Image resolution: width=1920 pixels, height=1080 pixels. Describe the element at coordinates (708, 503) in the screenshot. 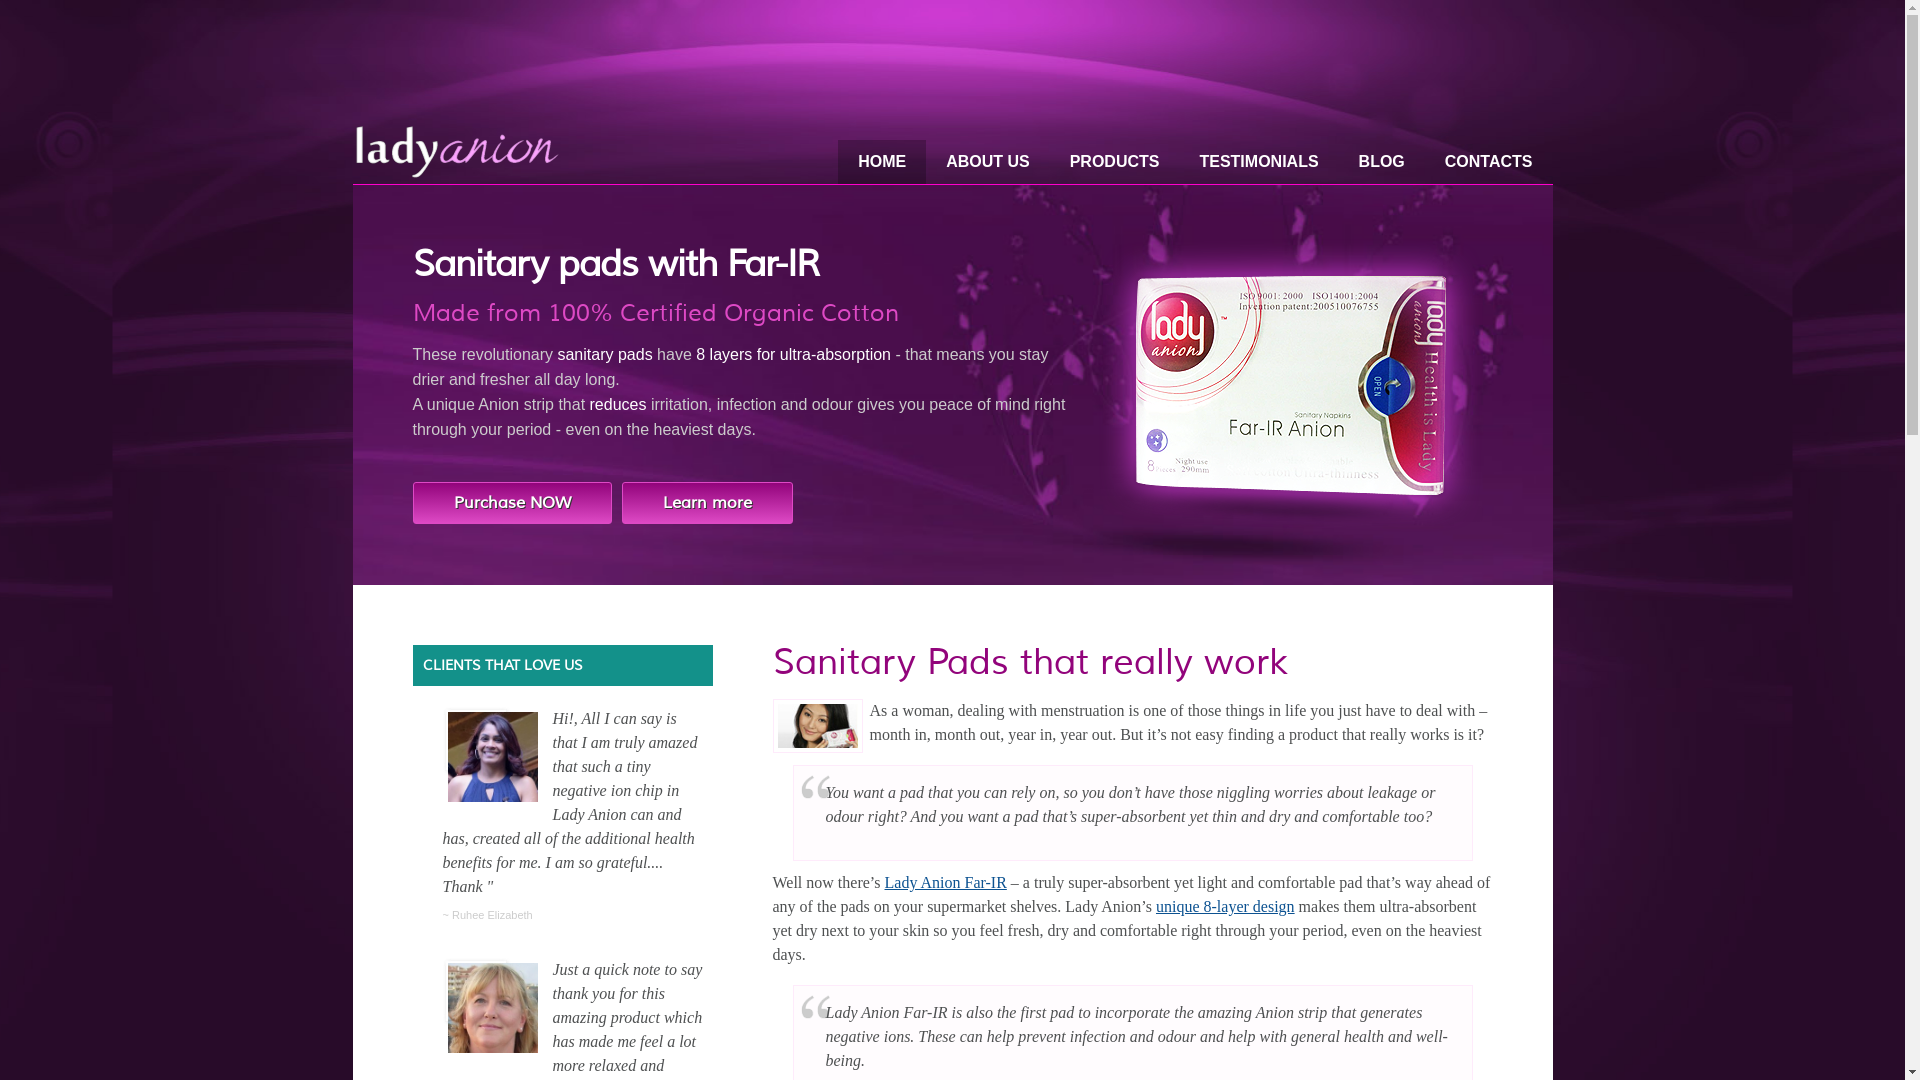

I see `Learn more` at that location.